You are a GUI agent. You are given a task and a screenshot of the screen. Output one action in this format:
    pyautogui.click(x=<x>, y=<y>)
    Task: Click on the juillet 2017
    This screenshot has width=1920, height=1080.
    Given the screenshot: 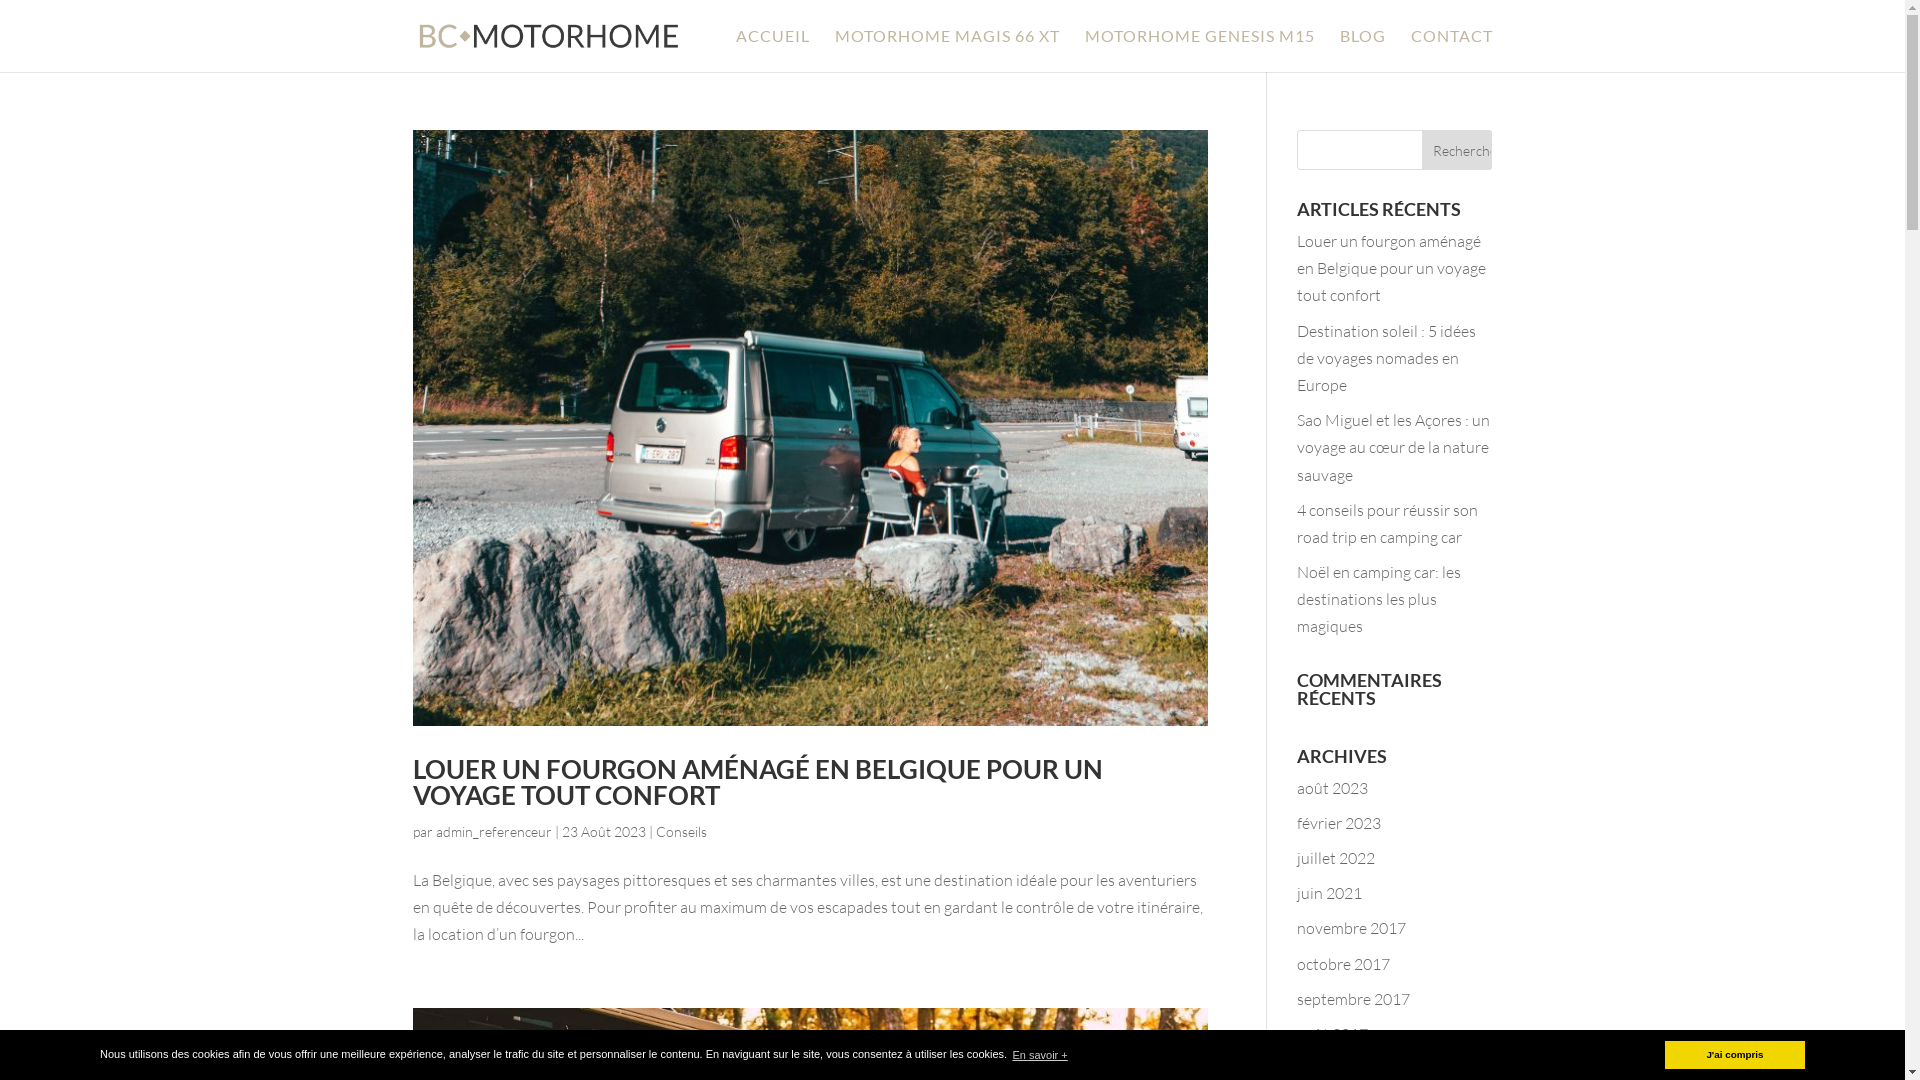 What is the action you would take?
    pyautogui.click(x=1336, y=1069)
    